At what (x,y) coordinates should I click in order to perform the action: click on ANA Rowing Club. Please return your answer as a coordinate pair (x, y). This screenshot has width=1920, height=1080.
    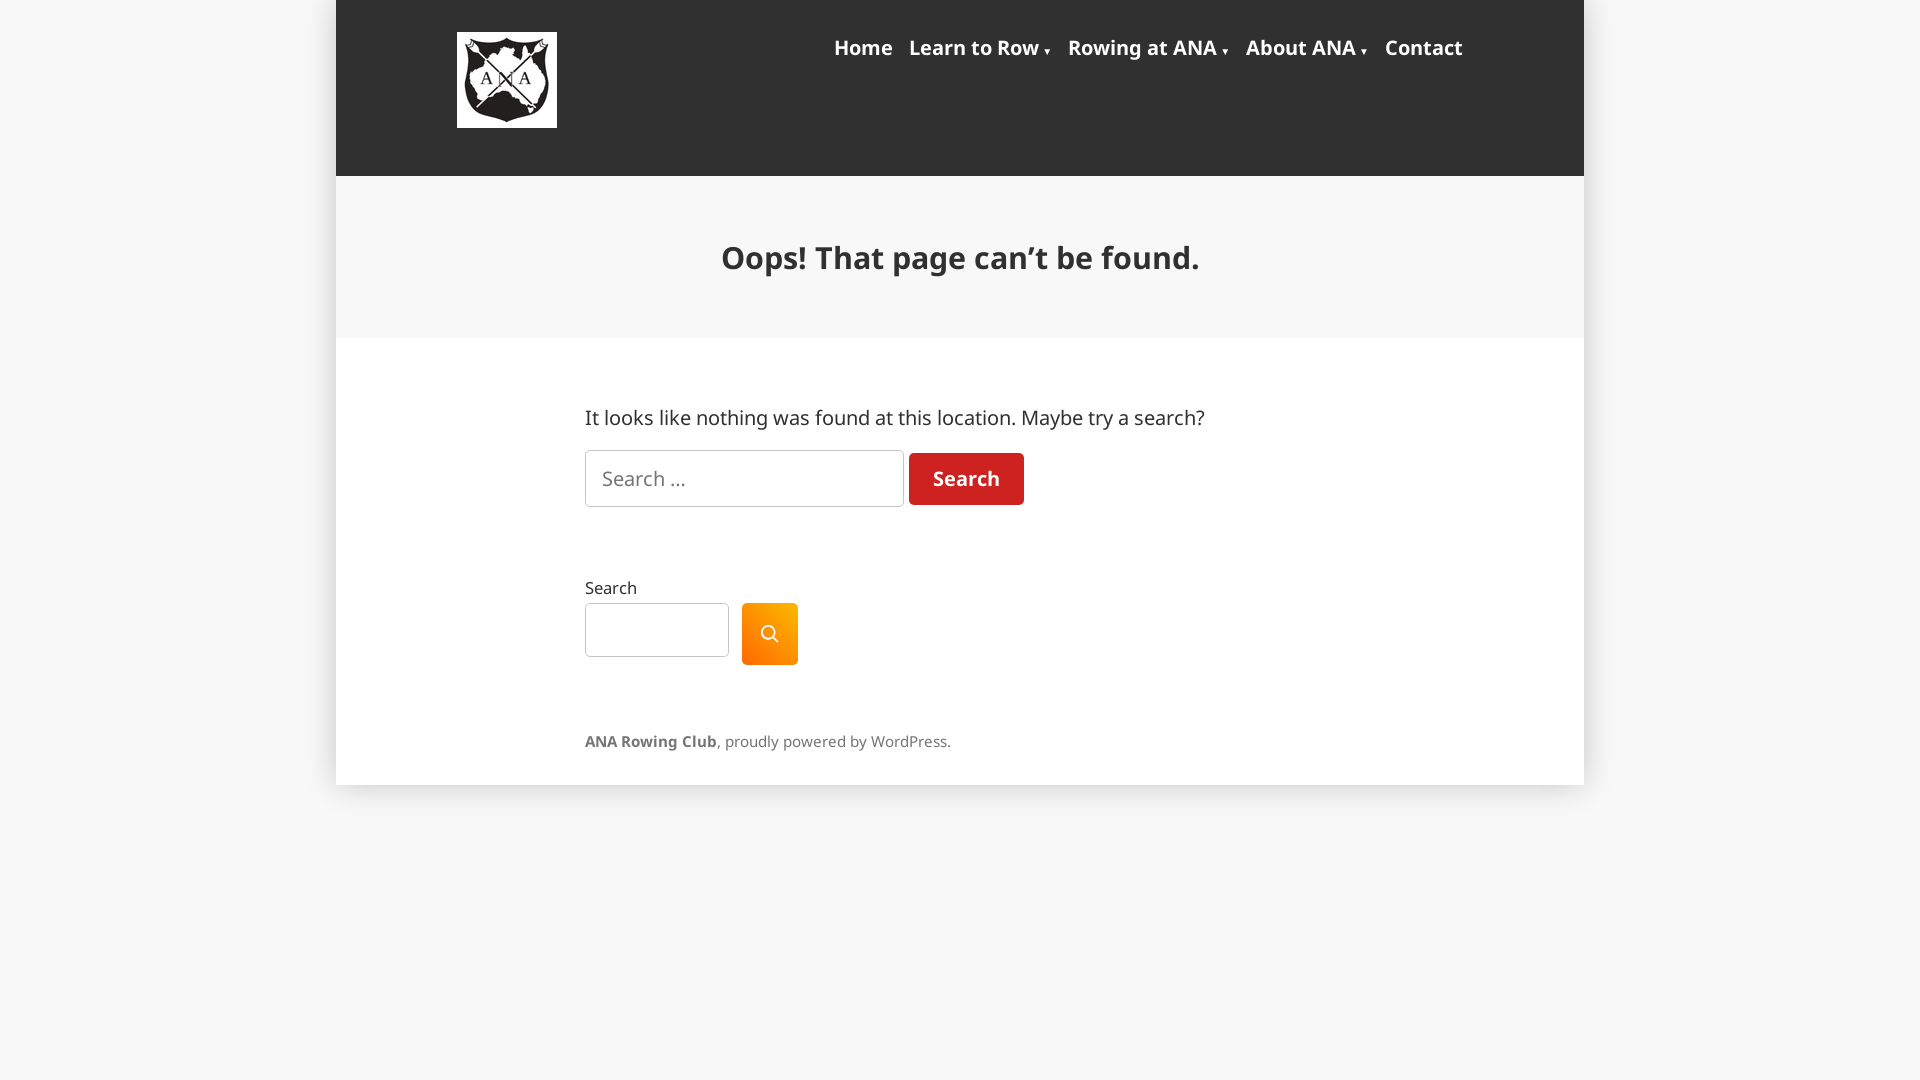
    Looking at the image, I should click on (608, 126).